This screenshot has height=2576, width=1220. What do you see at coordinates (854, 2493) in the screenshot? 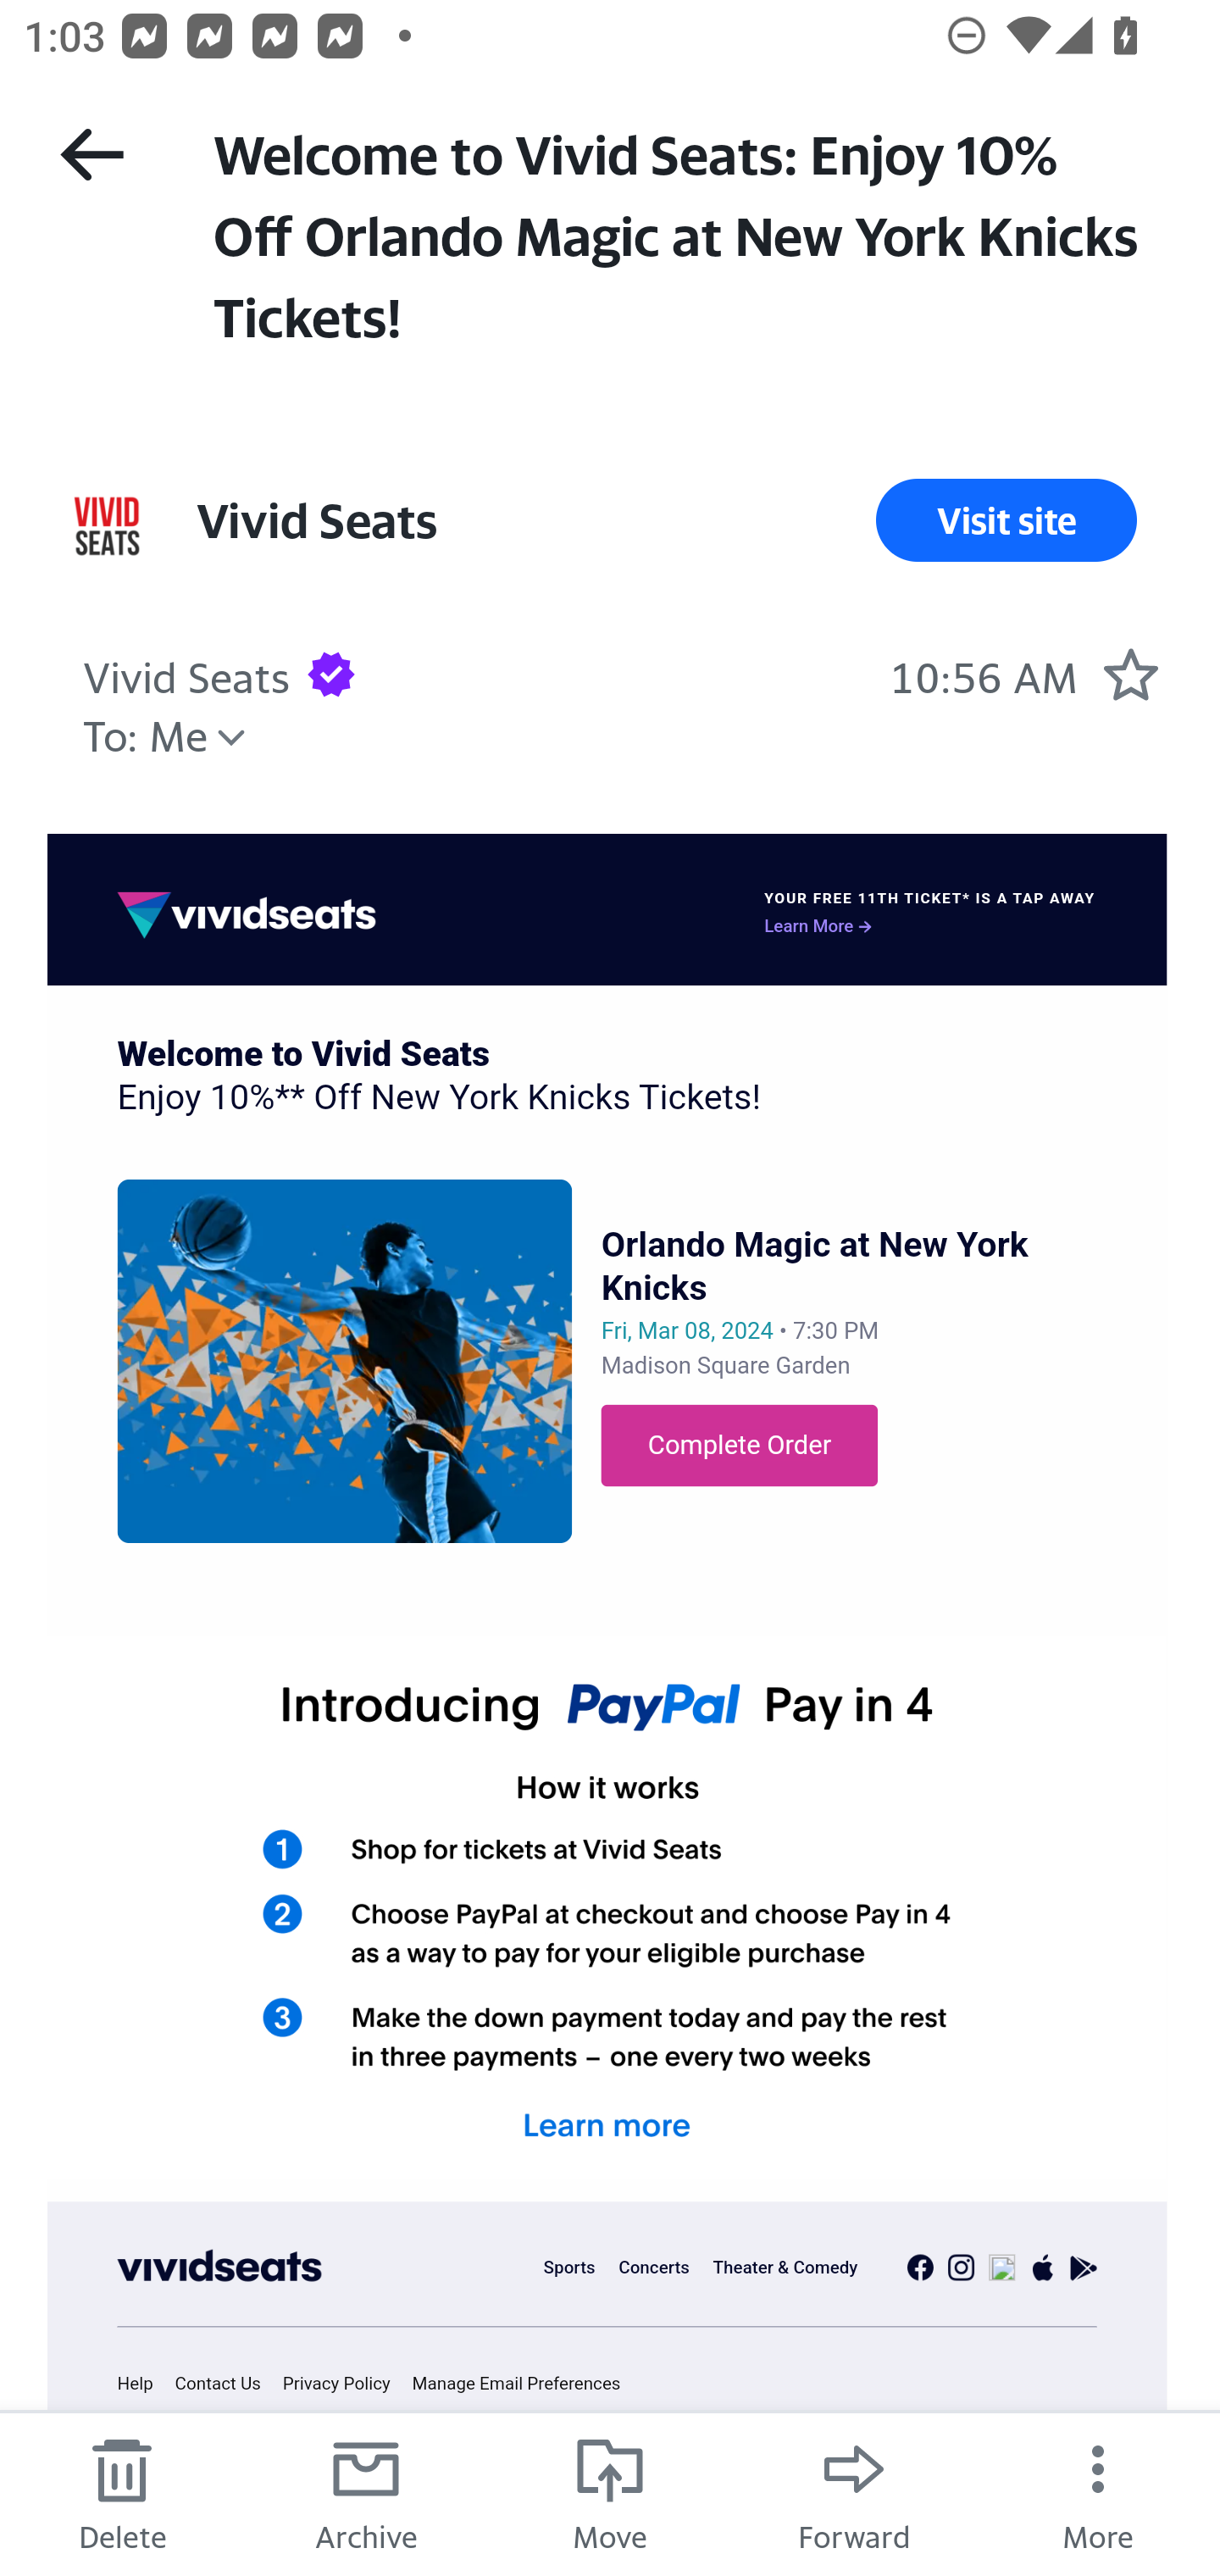
I see `Forward` at bounding box center [854, 2493].